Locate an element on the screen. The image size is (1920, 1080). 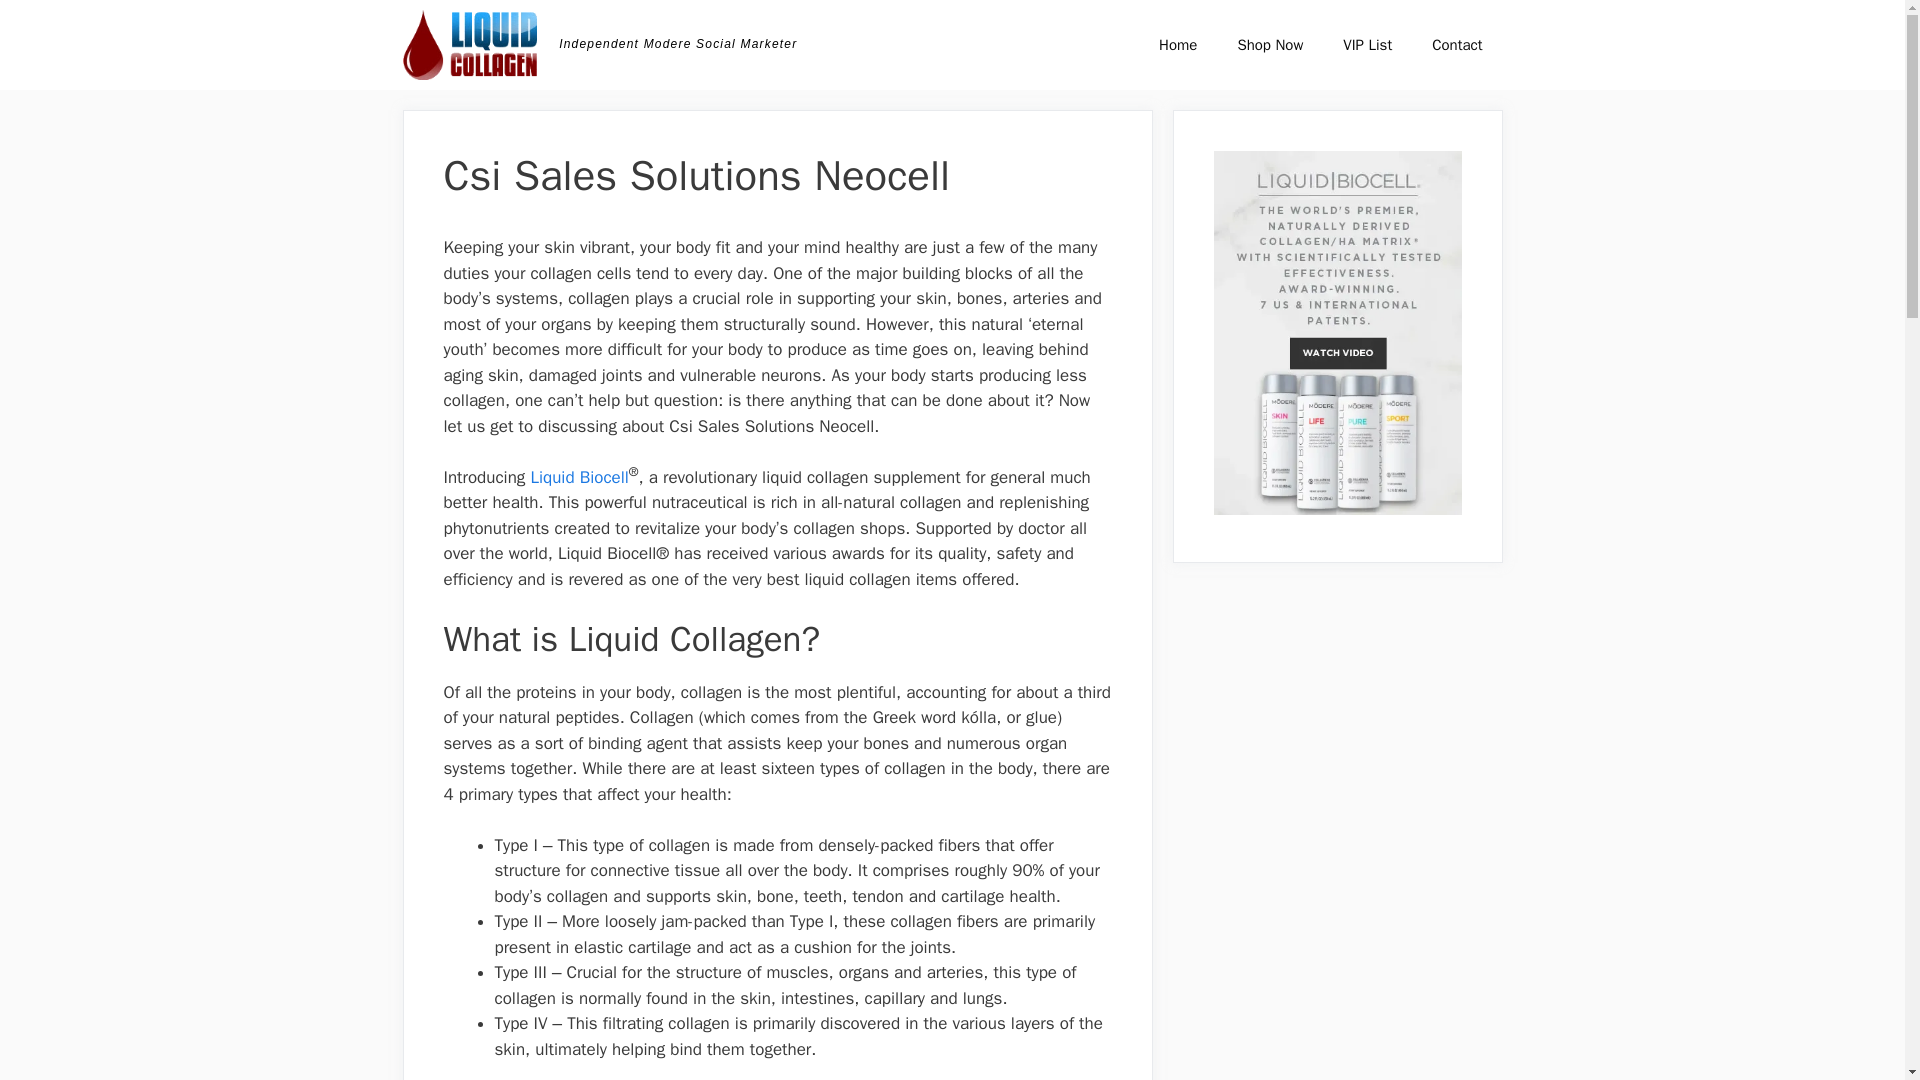
Contact is located at coordinates (1456, 44).